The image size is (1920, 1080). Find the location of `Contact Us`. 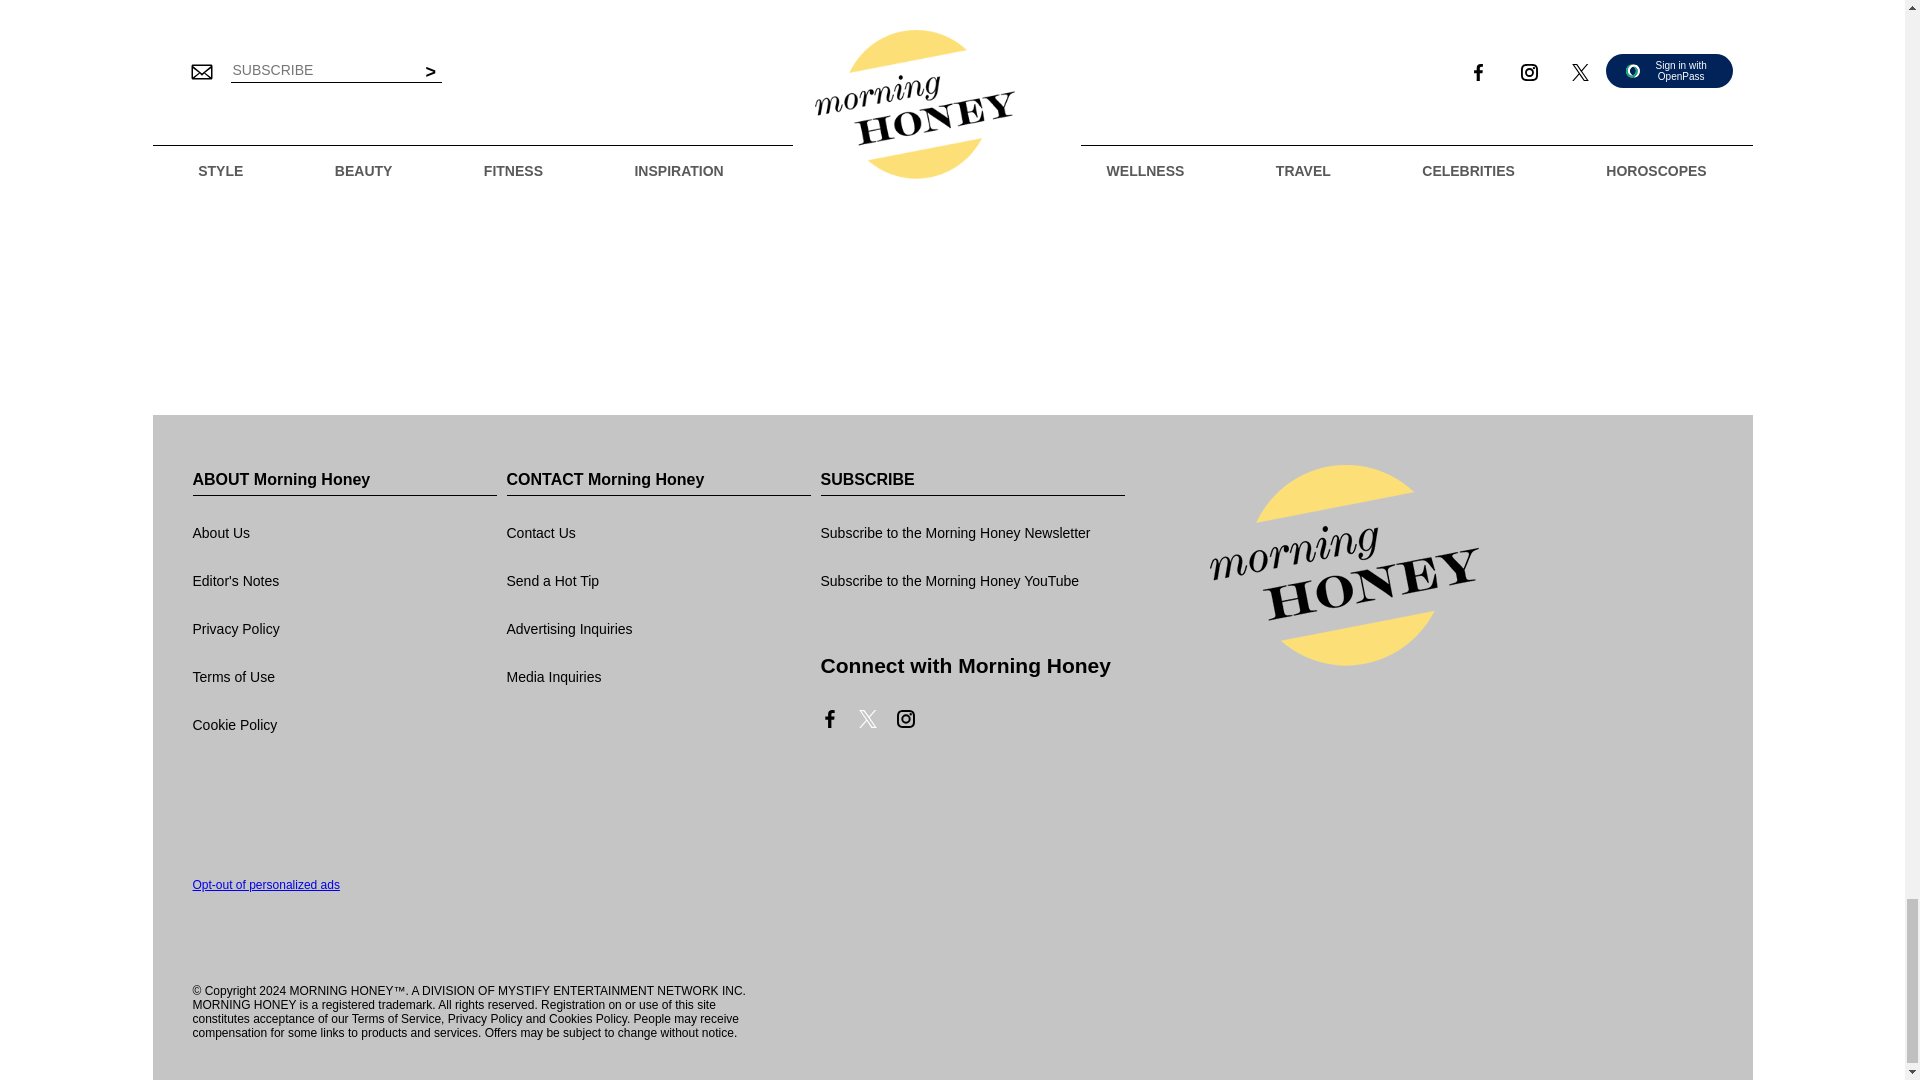

Contact Us is located at coordinates (658, 534).